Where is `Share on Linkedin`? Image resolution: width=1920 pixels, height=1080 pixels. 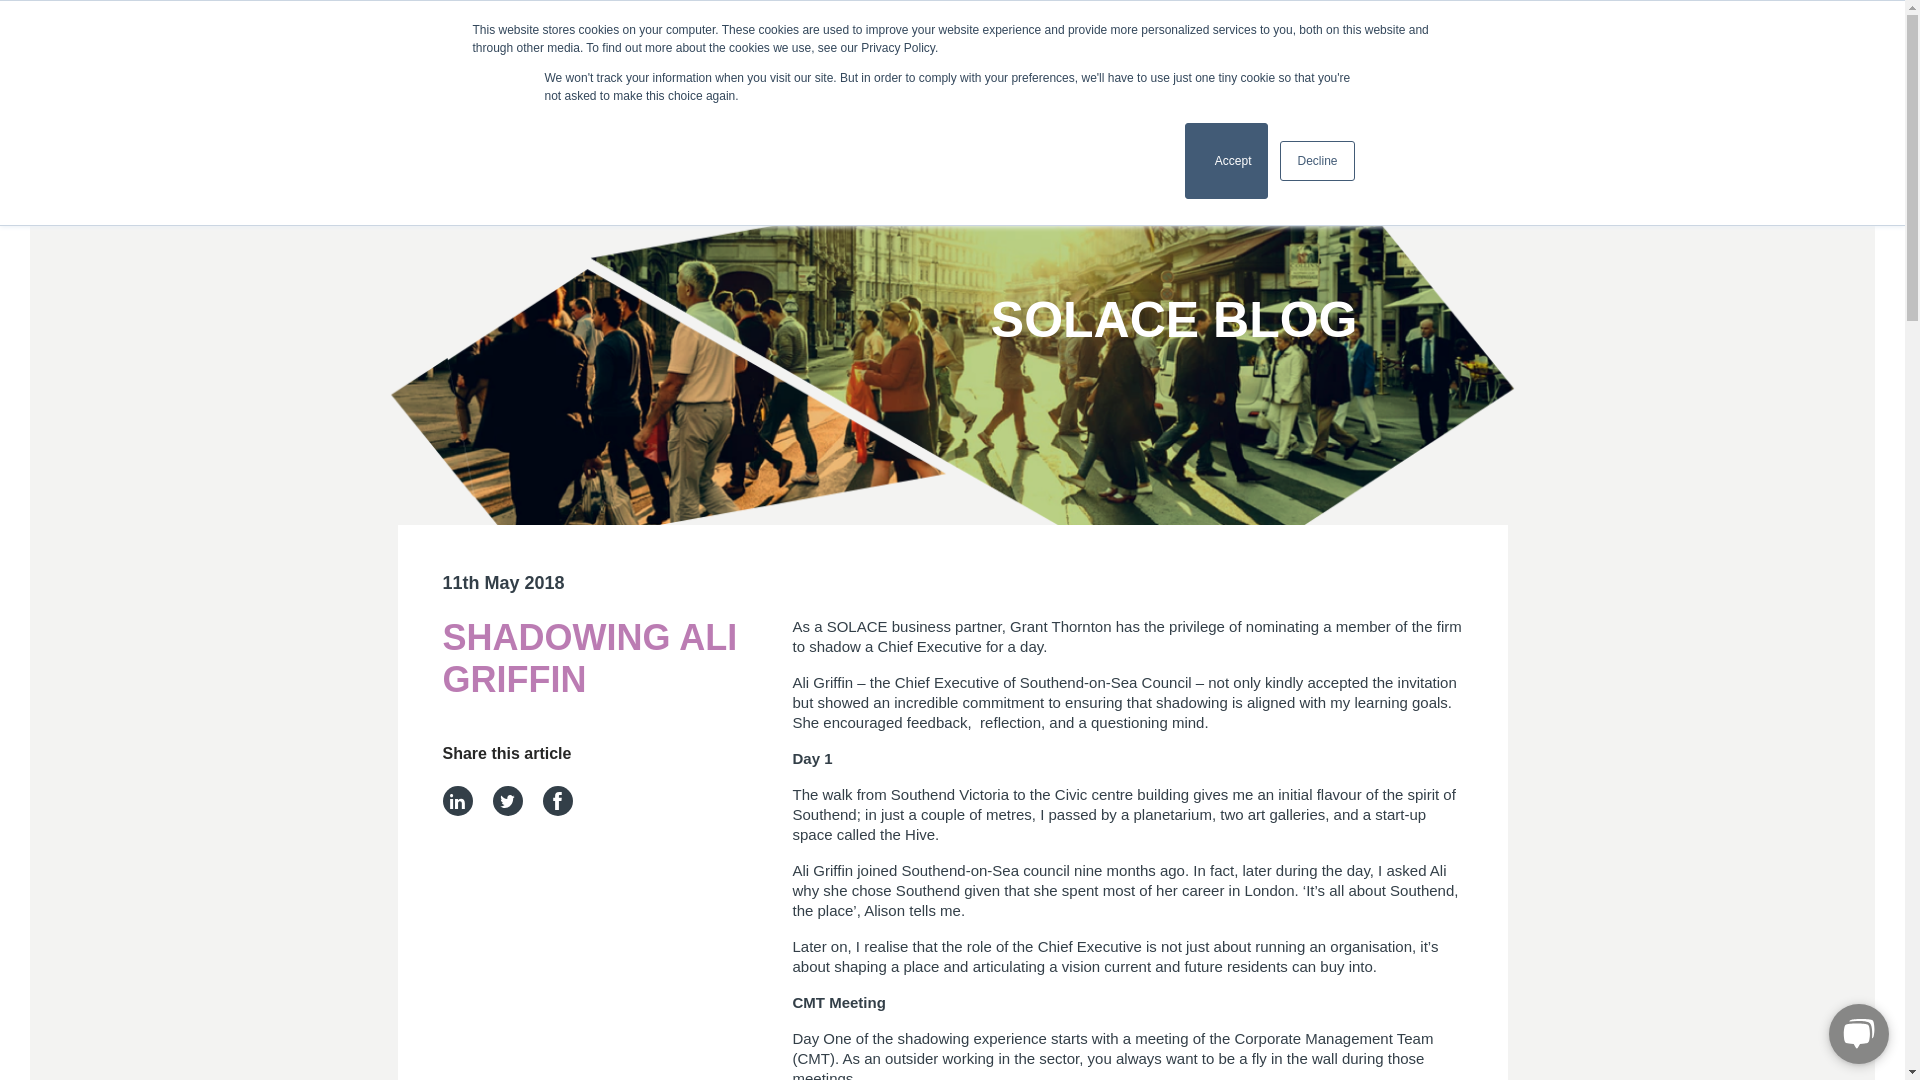
Share on Linkedin is located at coordinates (1178, 62).